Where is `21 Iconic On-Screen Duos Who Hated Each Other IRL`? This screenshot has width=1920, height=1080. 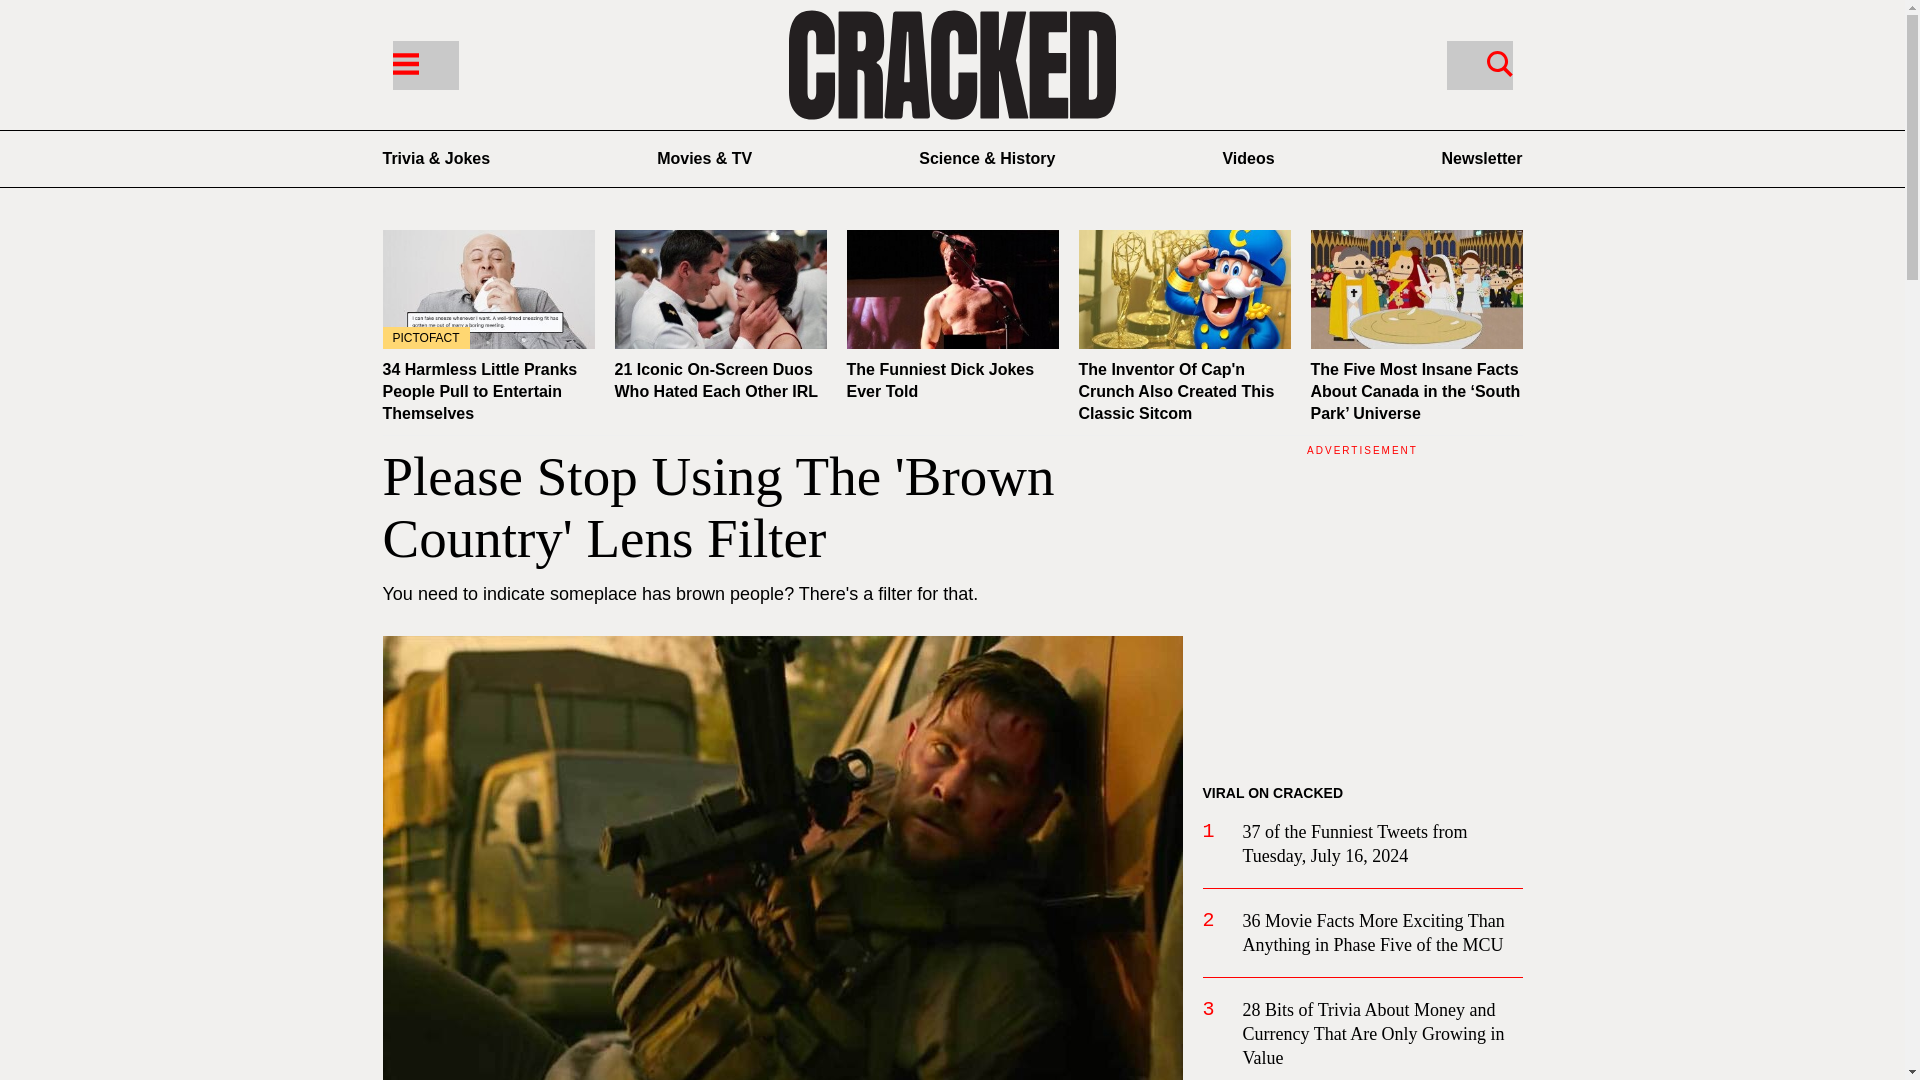 21 Iconic On-Screen Duos Who Hated Each Other IRL is located at coordinates (720, 289).